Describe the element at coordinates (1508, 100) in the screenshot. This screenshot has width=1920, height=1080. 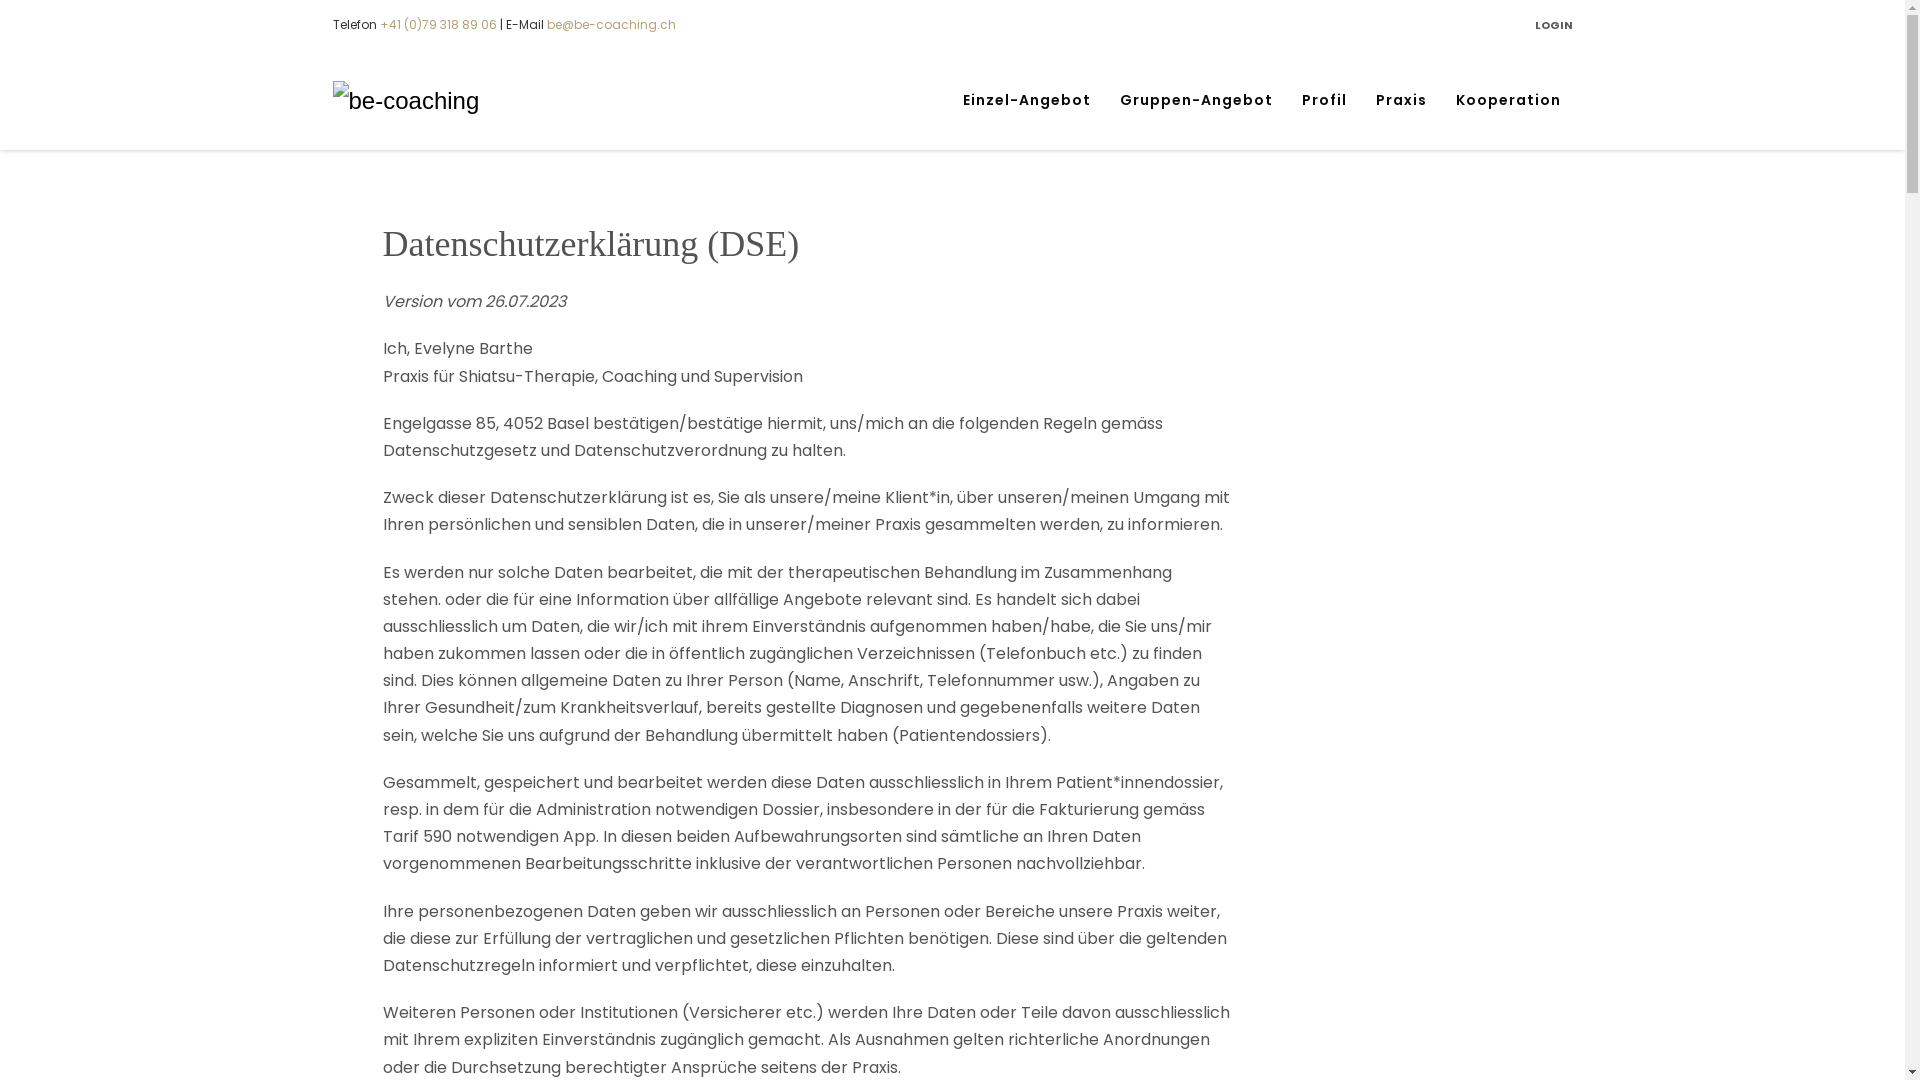
I see `Kooperation` at that location.